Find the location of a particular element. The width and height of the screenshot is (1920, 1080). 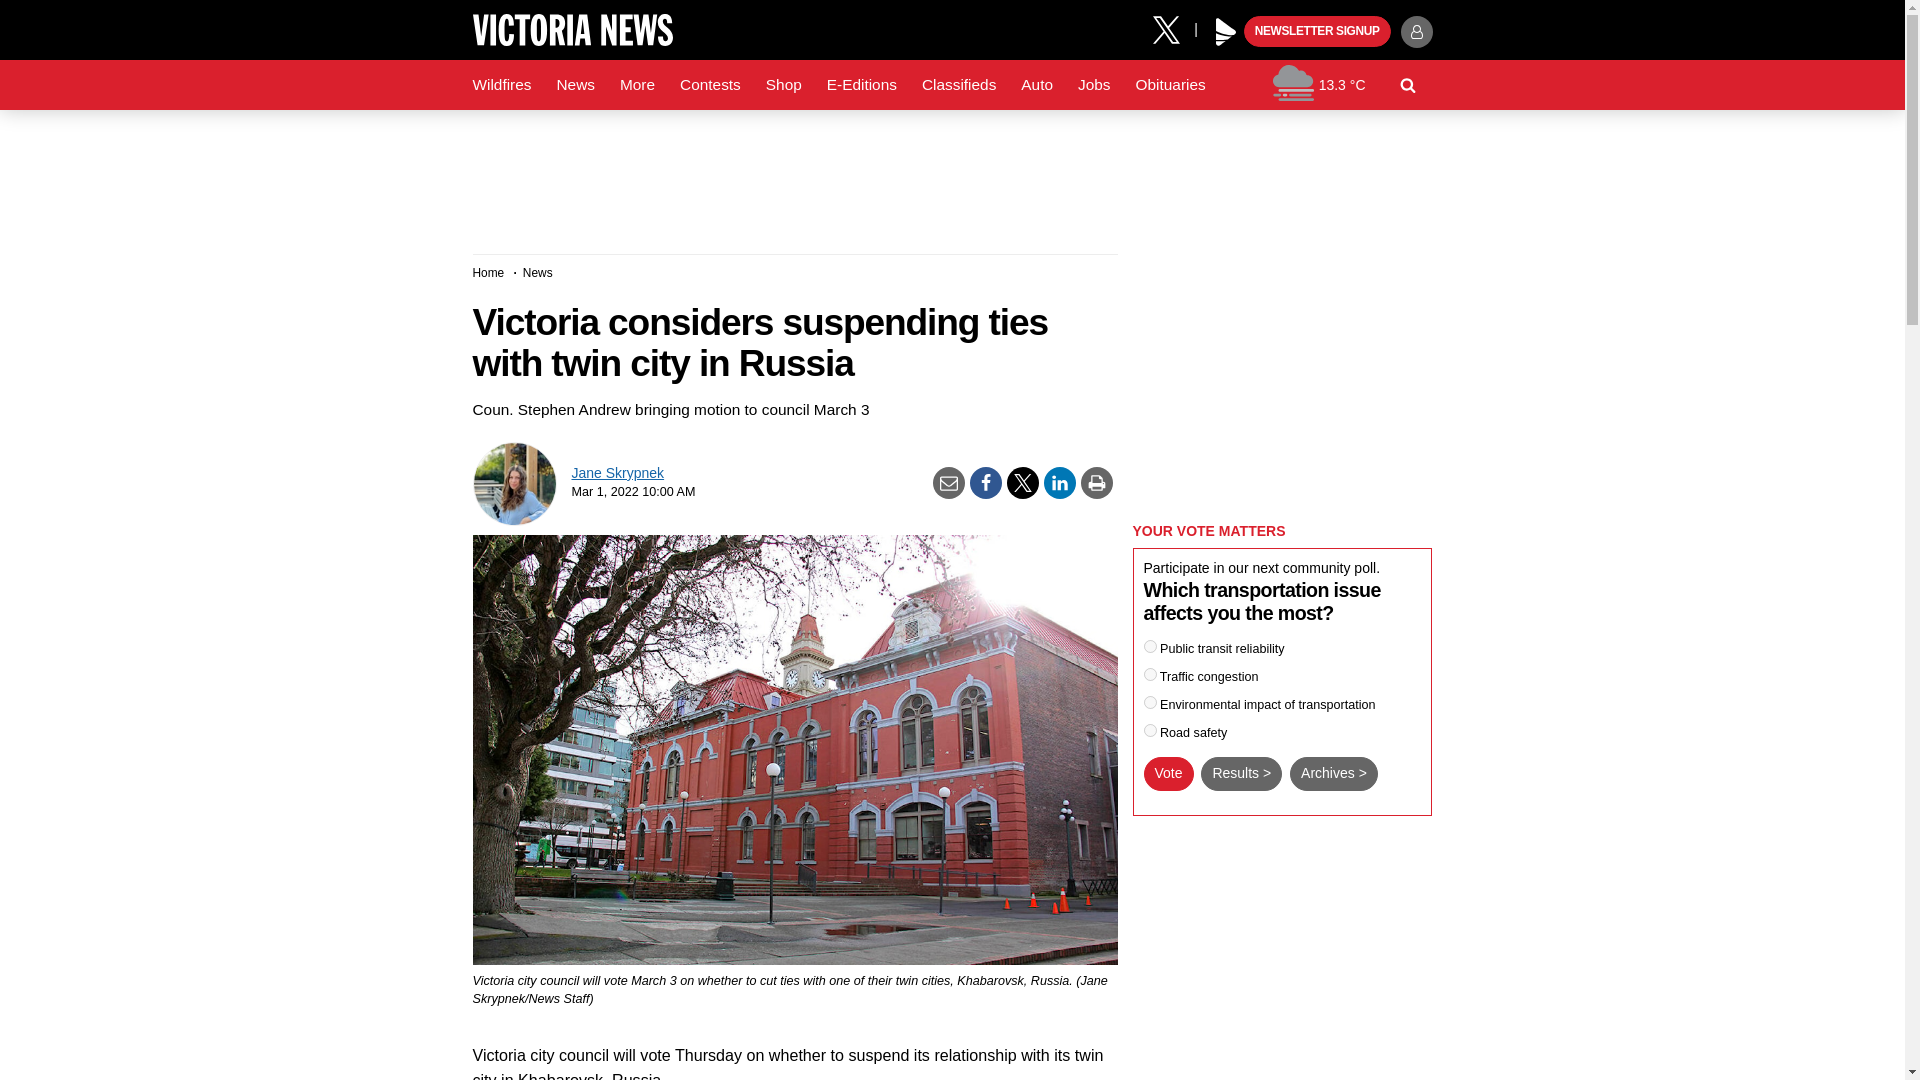

News is located at coordinates (574, 85).